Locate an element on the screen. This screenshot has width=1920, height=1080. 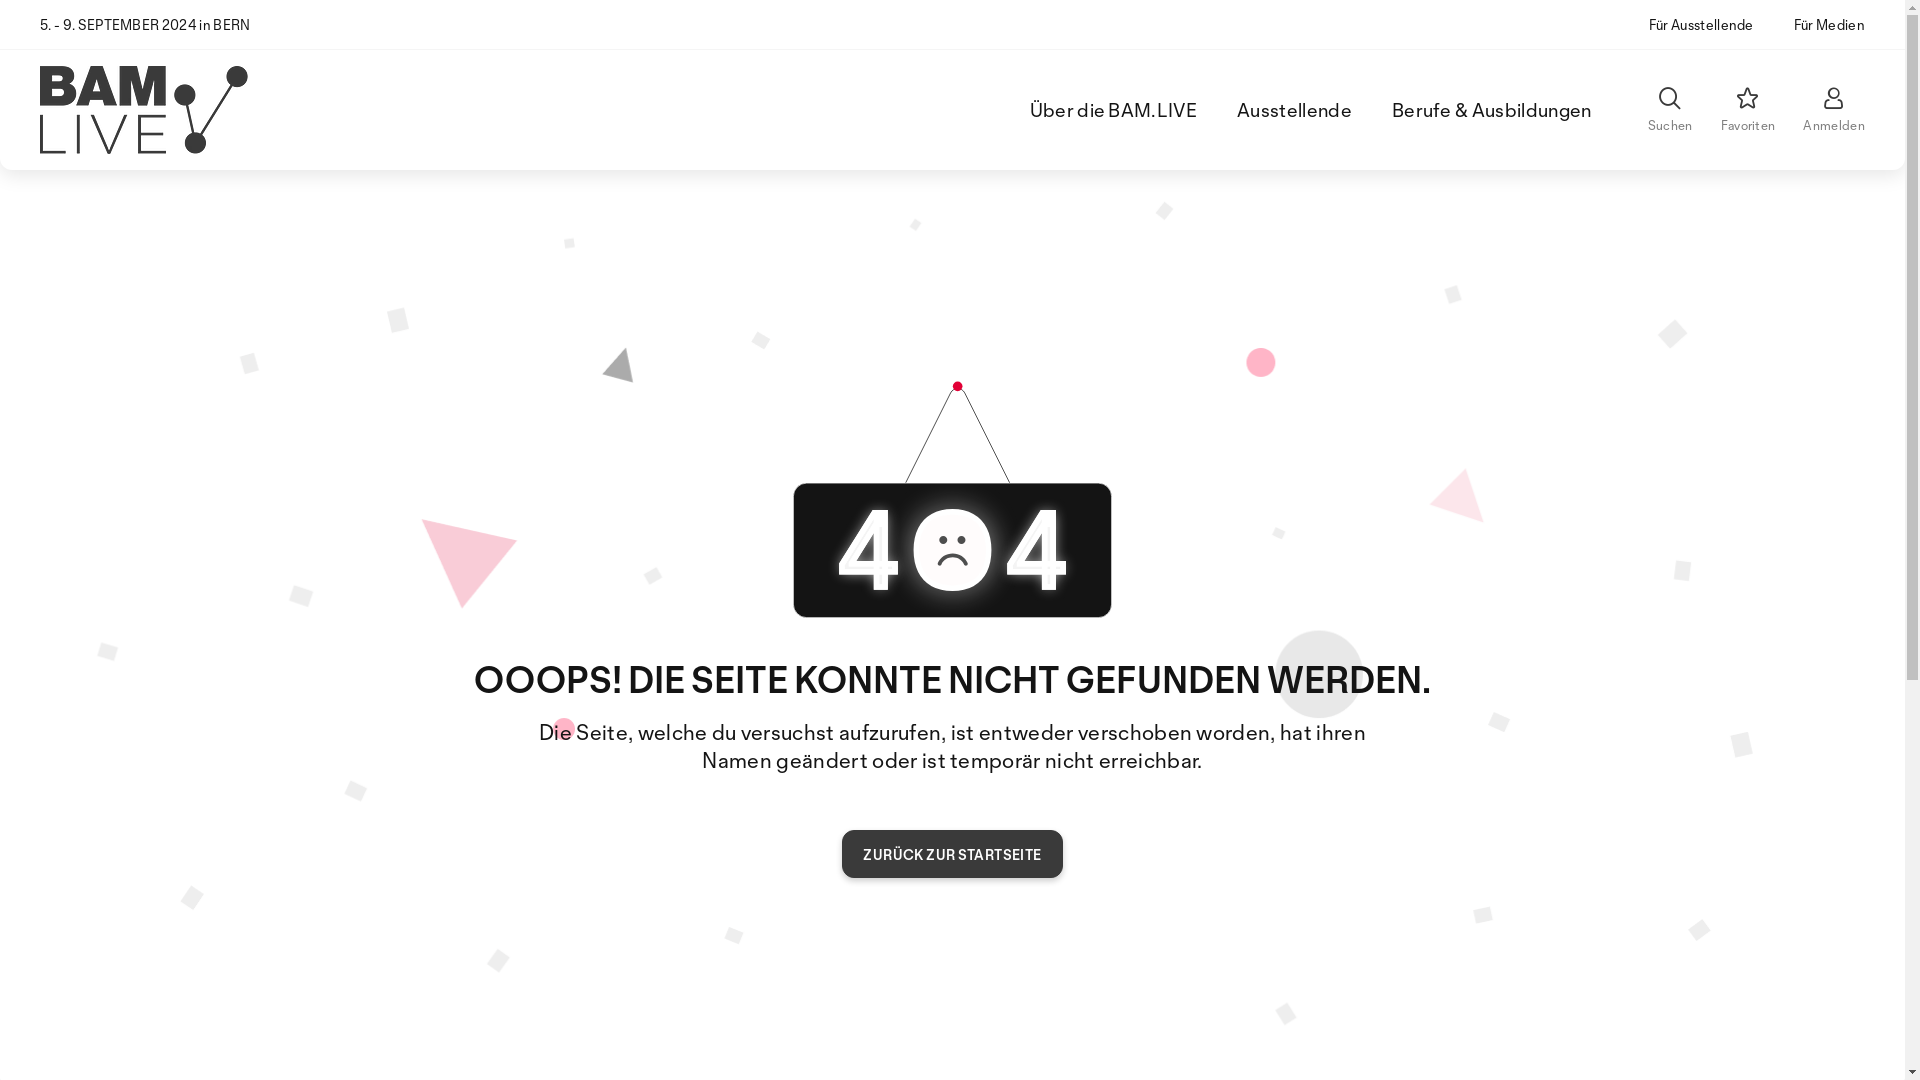
Impressum is located at coordinates (328, 1041).